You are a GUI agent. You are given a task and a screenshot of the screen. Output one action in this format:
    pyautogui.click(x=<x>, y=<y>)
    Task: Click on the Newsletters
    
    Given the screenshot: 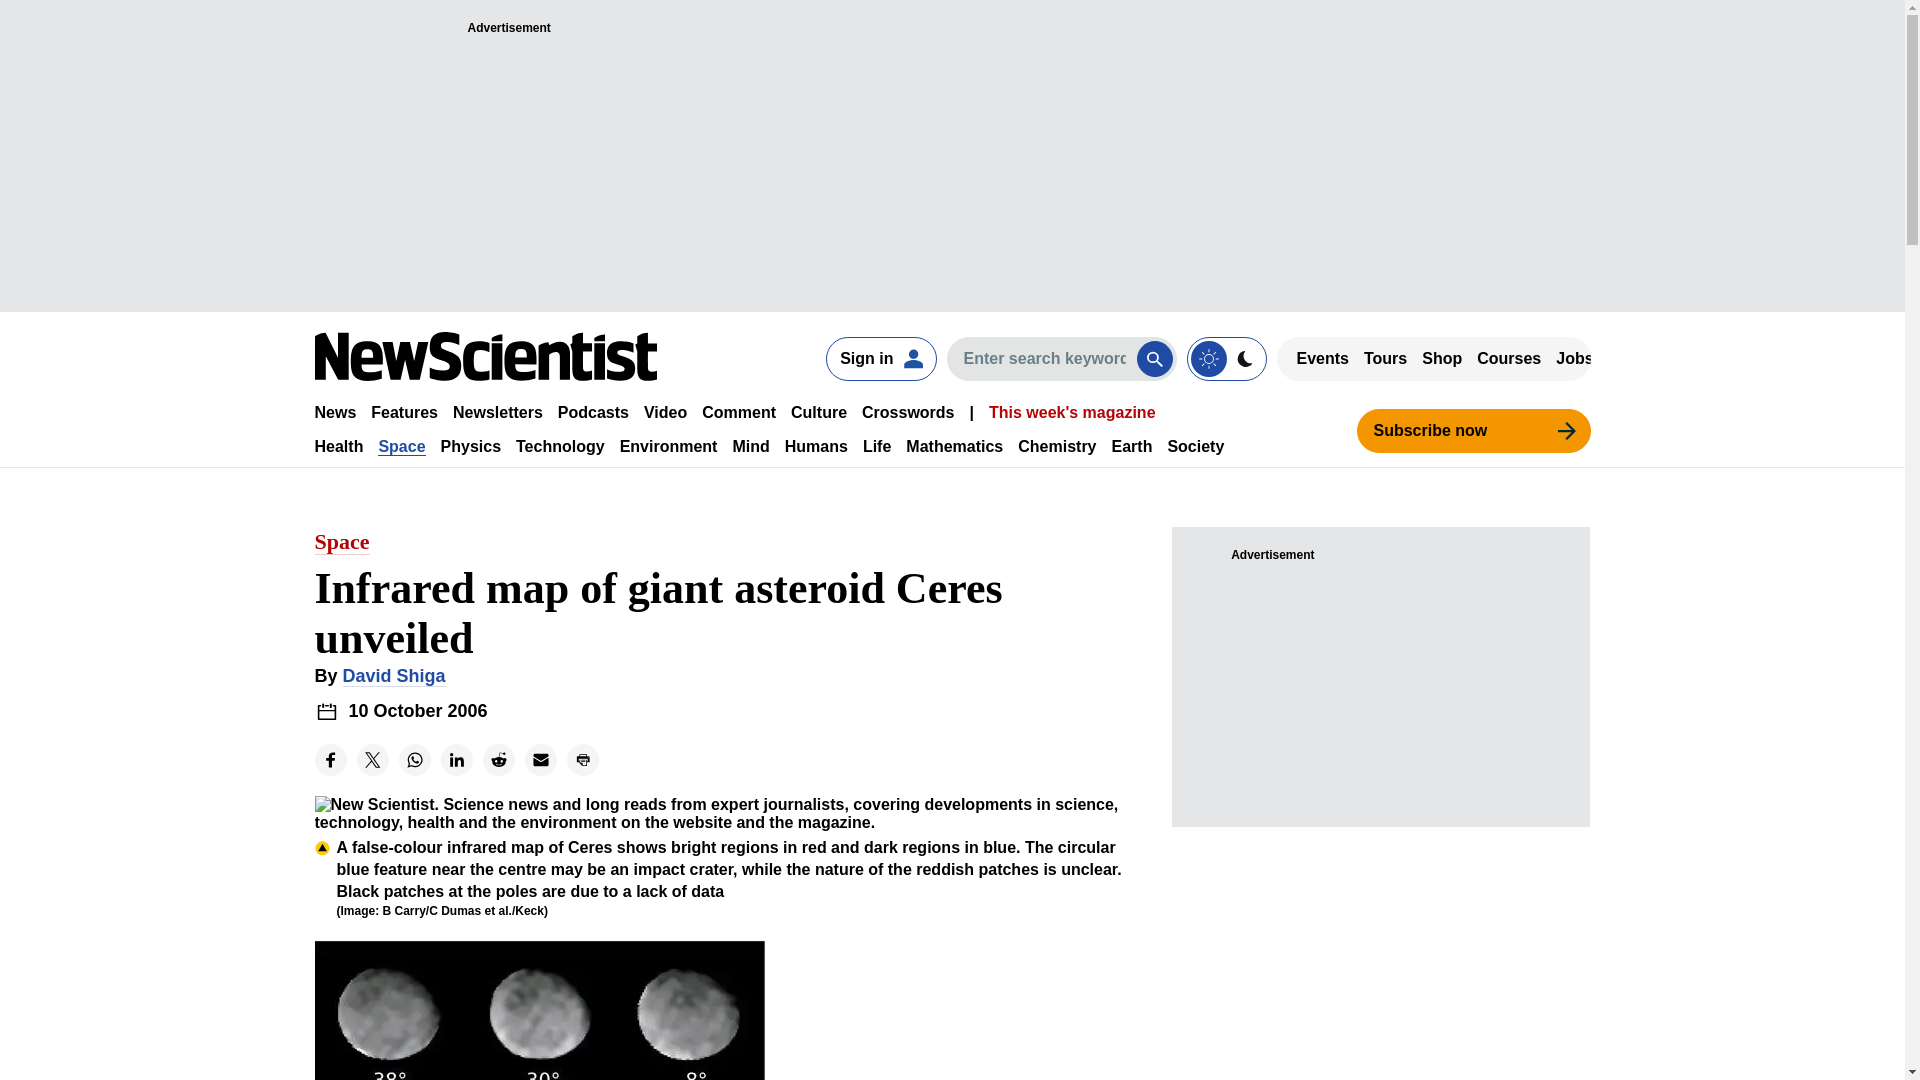 What is the action you would take?
    pyautogui.click(x=498, y=412)
    